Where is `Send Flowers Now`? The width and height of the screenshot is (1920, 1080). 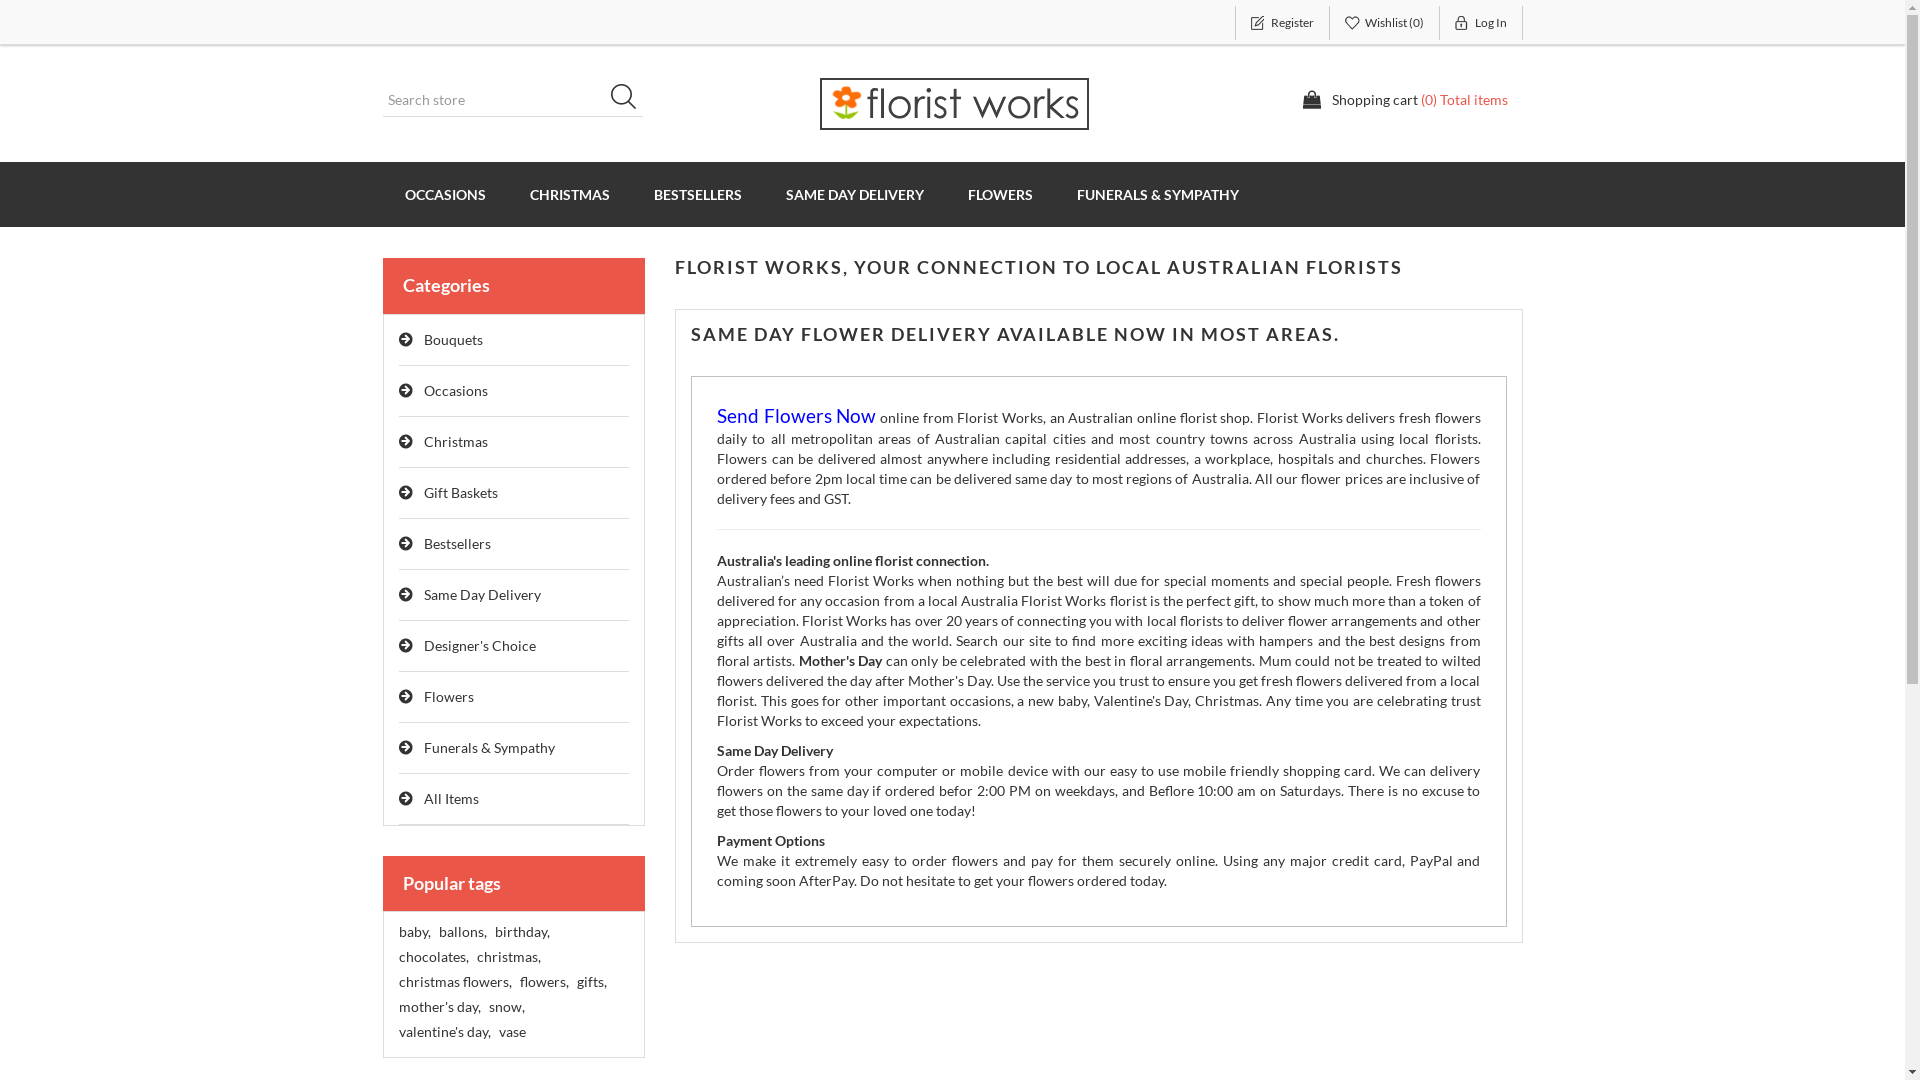
Send Flowers Now is located at coordinates (796, 418).